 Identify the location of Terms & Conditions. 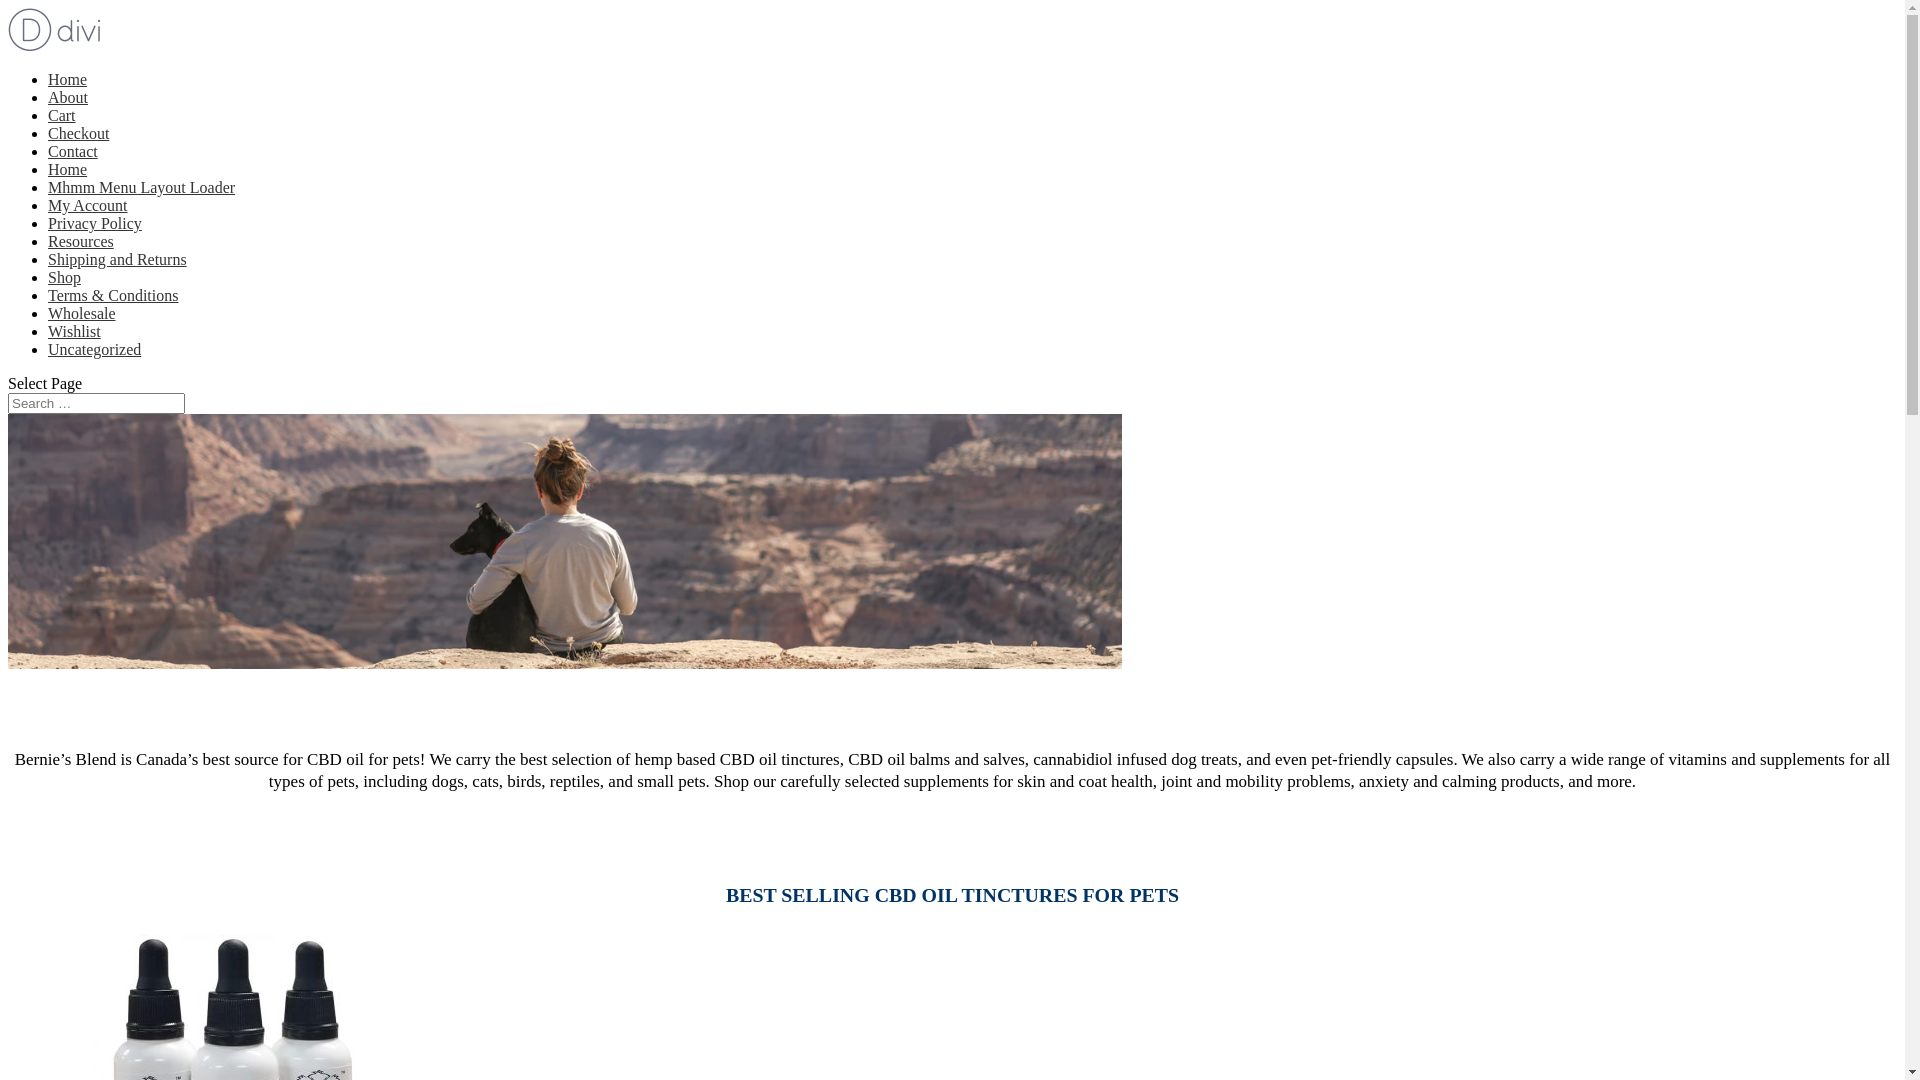
(113, 296).